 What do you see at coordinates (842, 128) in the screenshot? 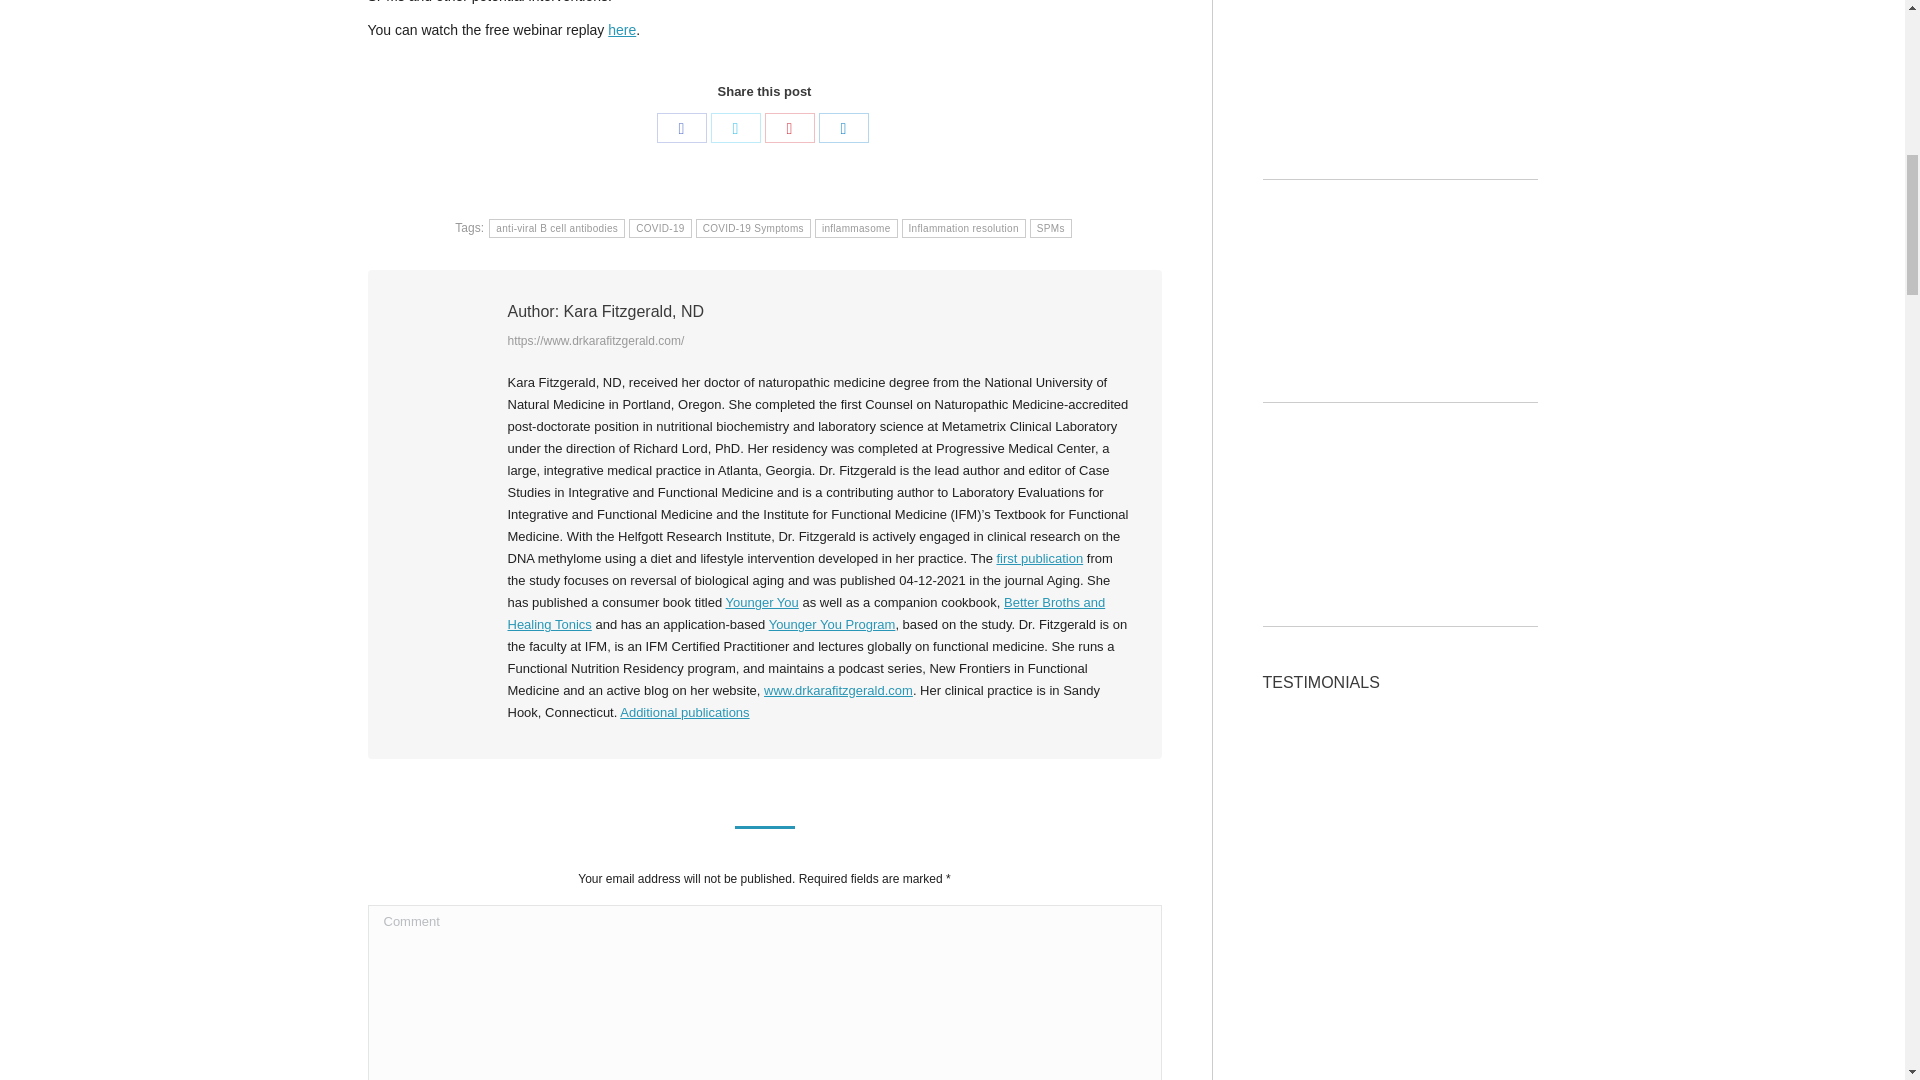
I see `LinkedIn` at bounding box center [842, 128].